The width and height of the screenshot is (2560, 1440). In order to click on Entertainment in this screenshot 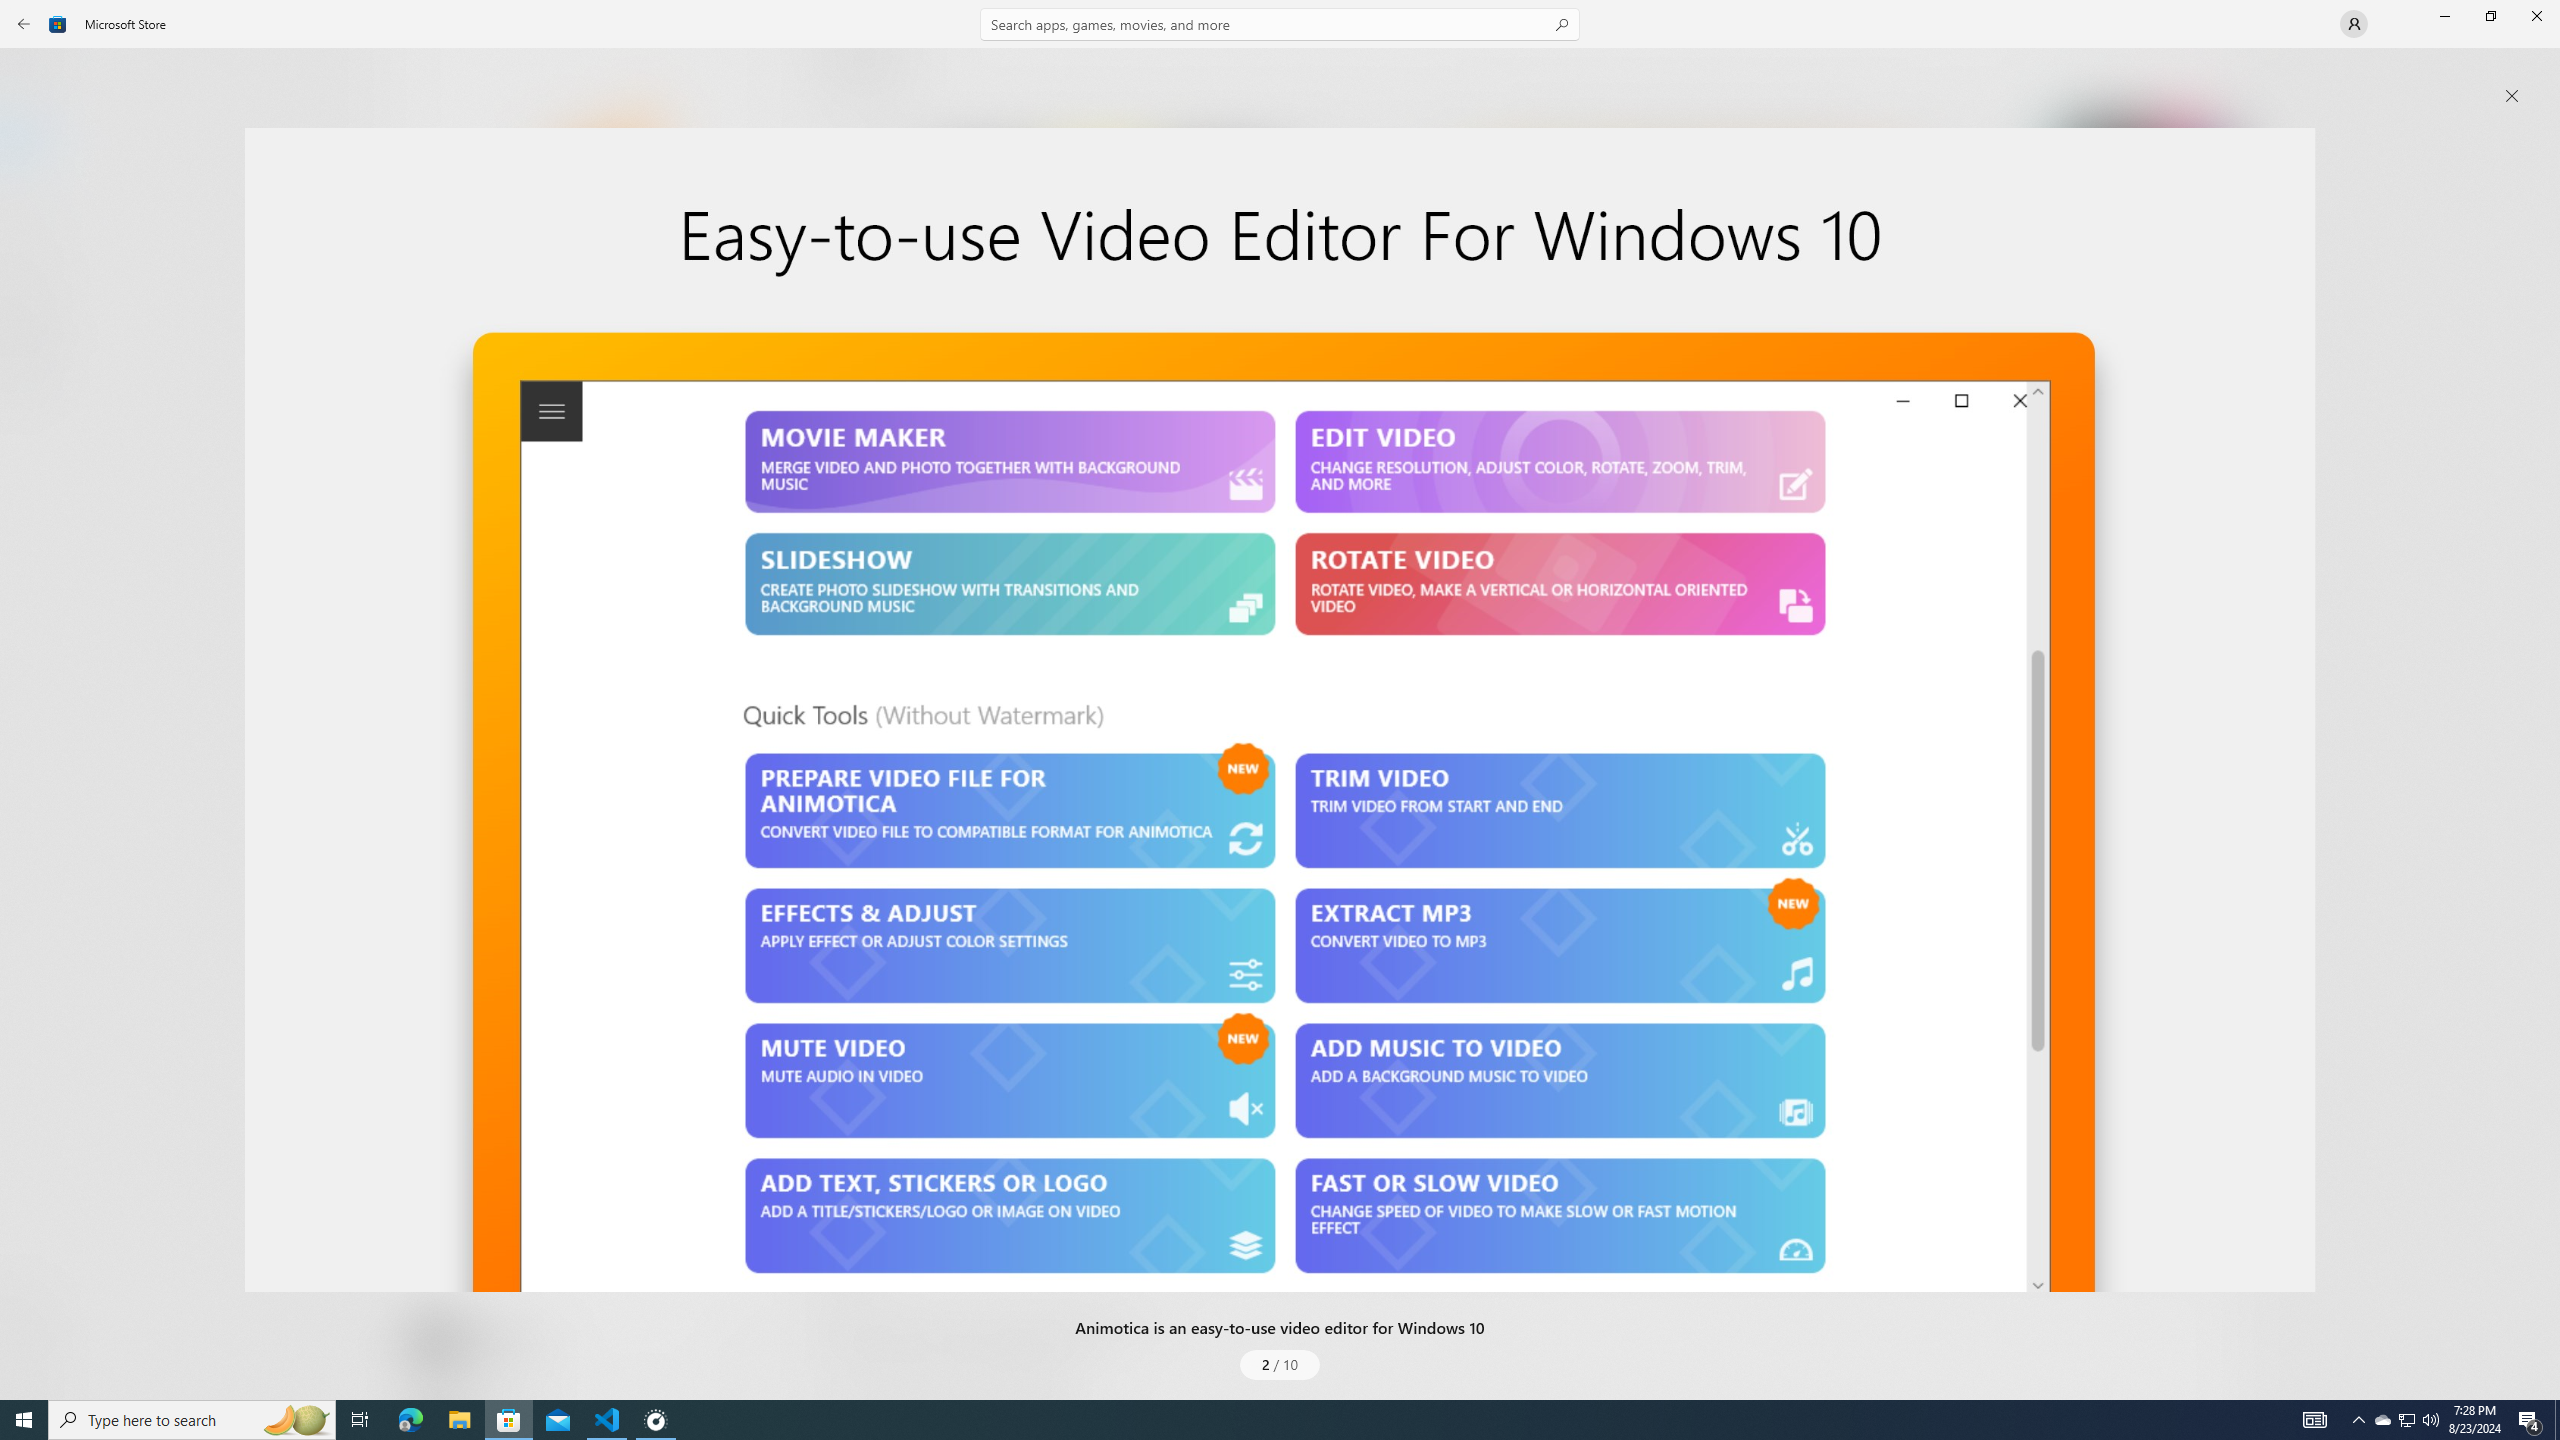, I will do `click(36, 327)`.